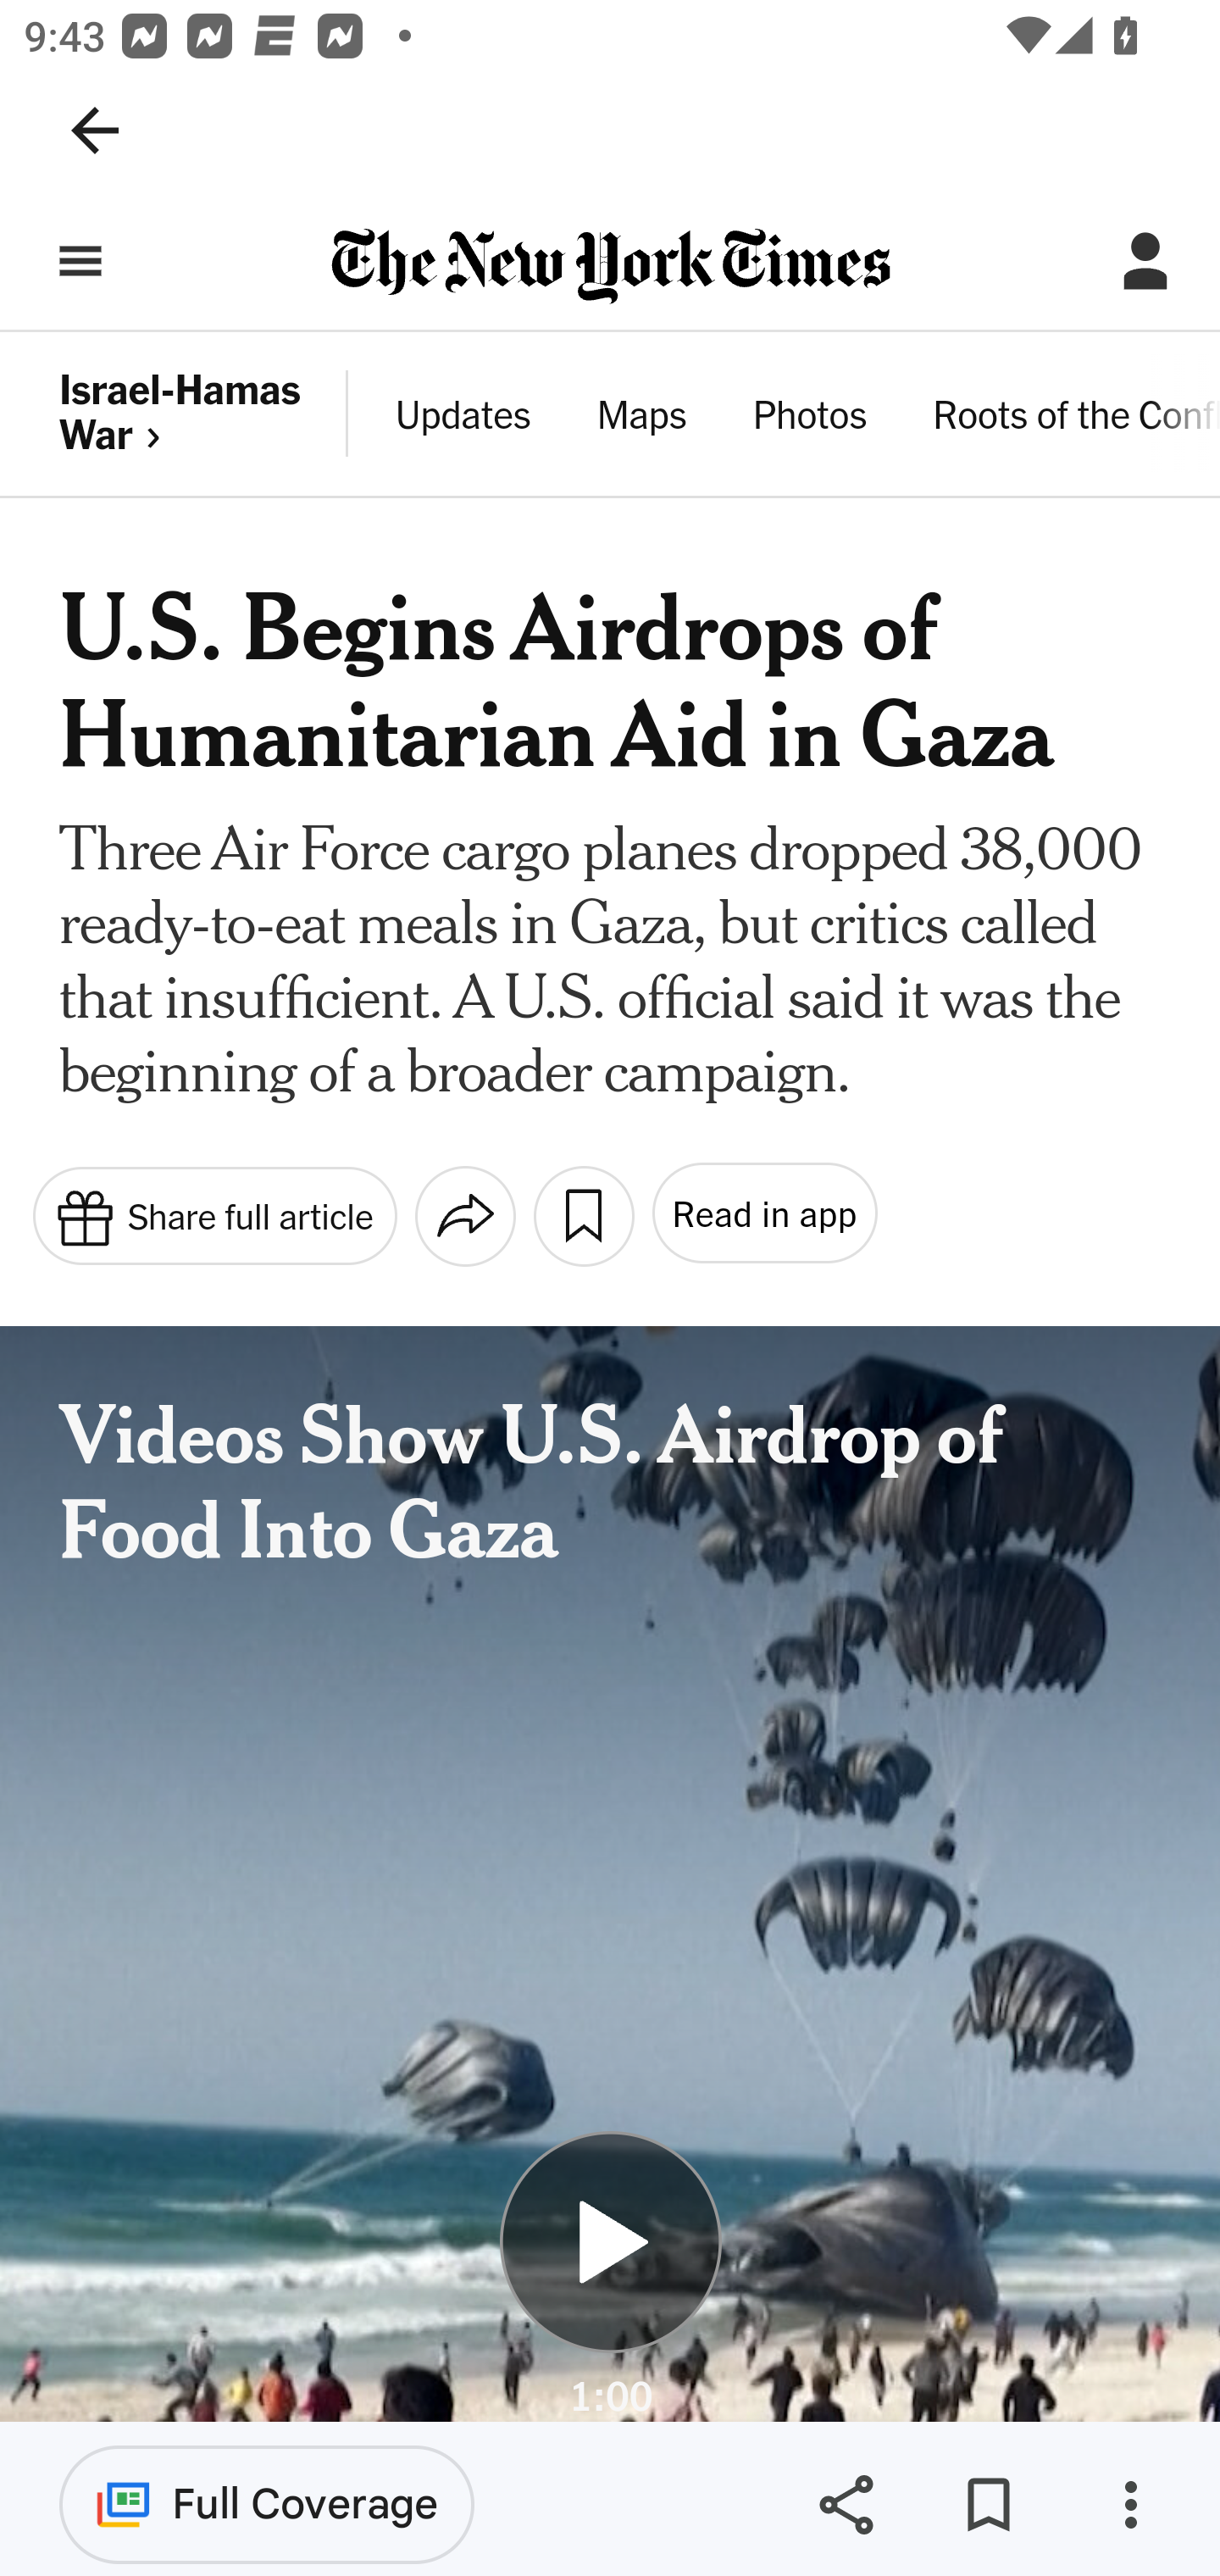 The width and height of the screenshot is (1220, 2576). I want to click on More sharing options ..., so click(465, 1215).